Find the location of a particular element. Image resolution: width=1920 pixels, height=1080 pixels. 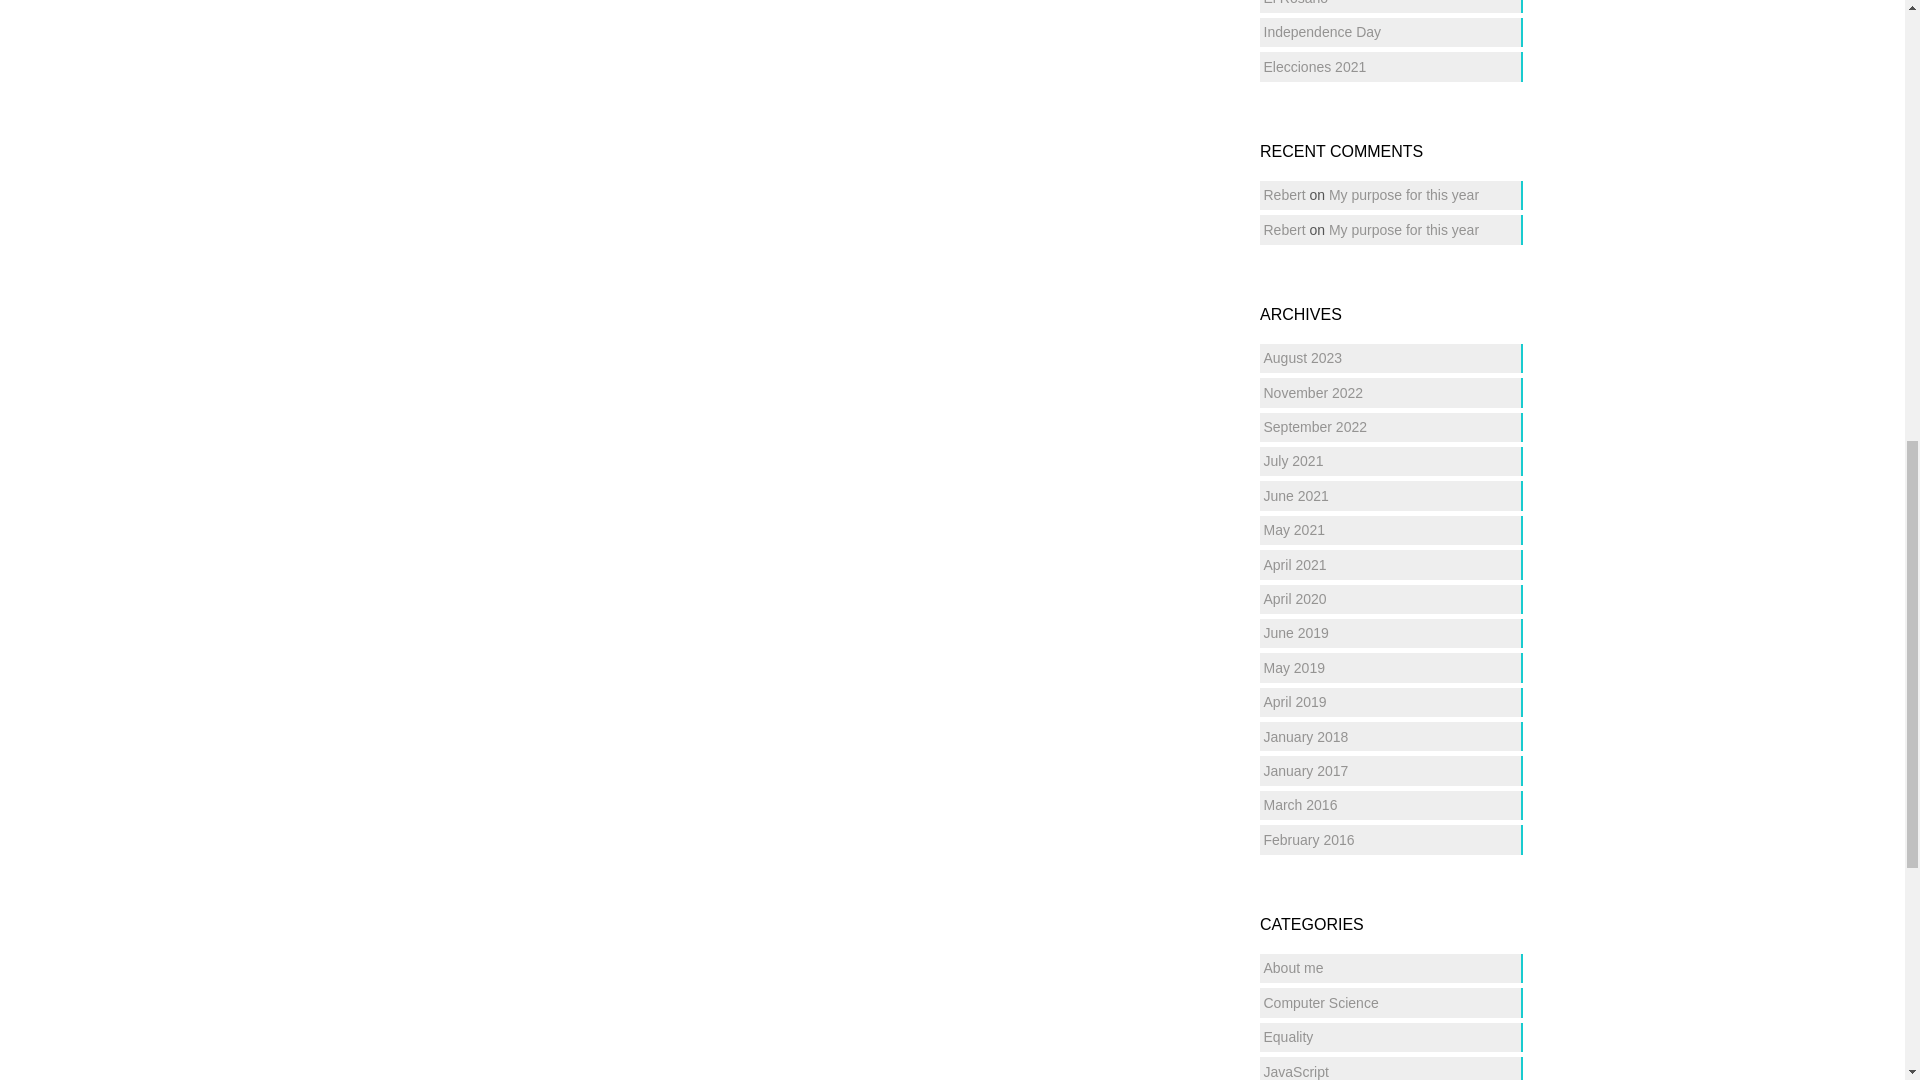

Equality is located at coordinates (1288, 1037).